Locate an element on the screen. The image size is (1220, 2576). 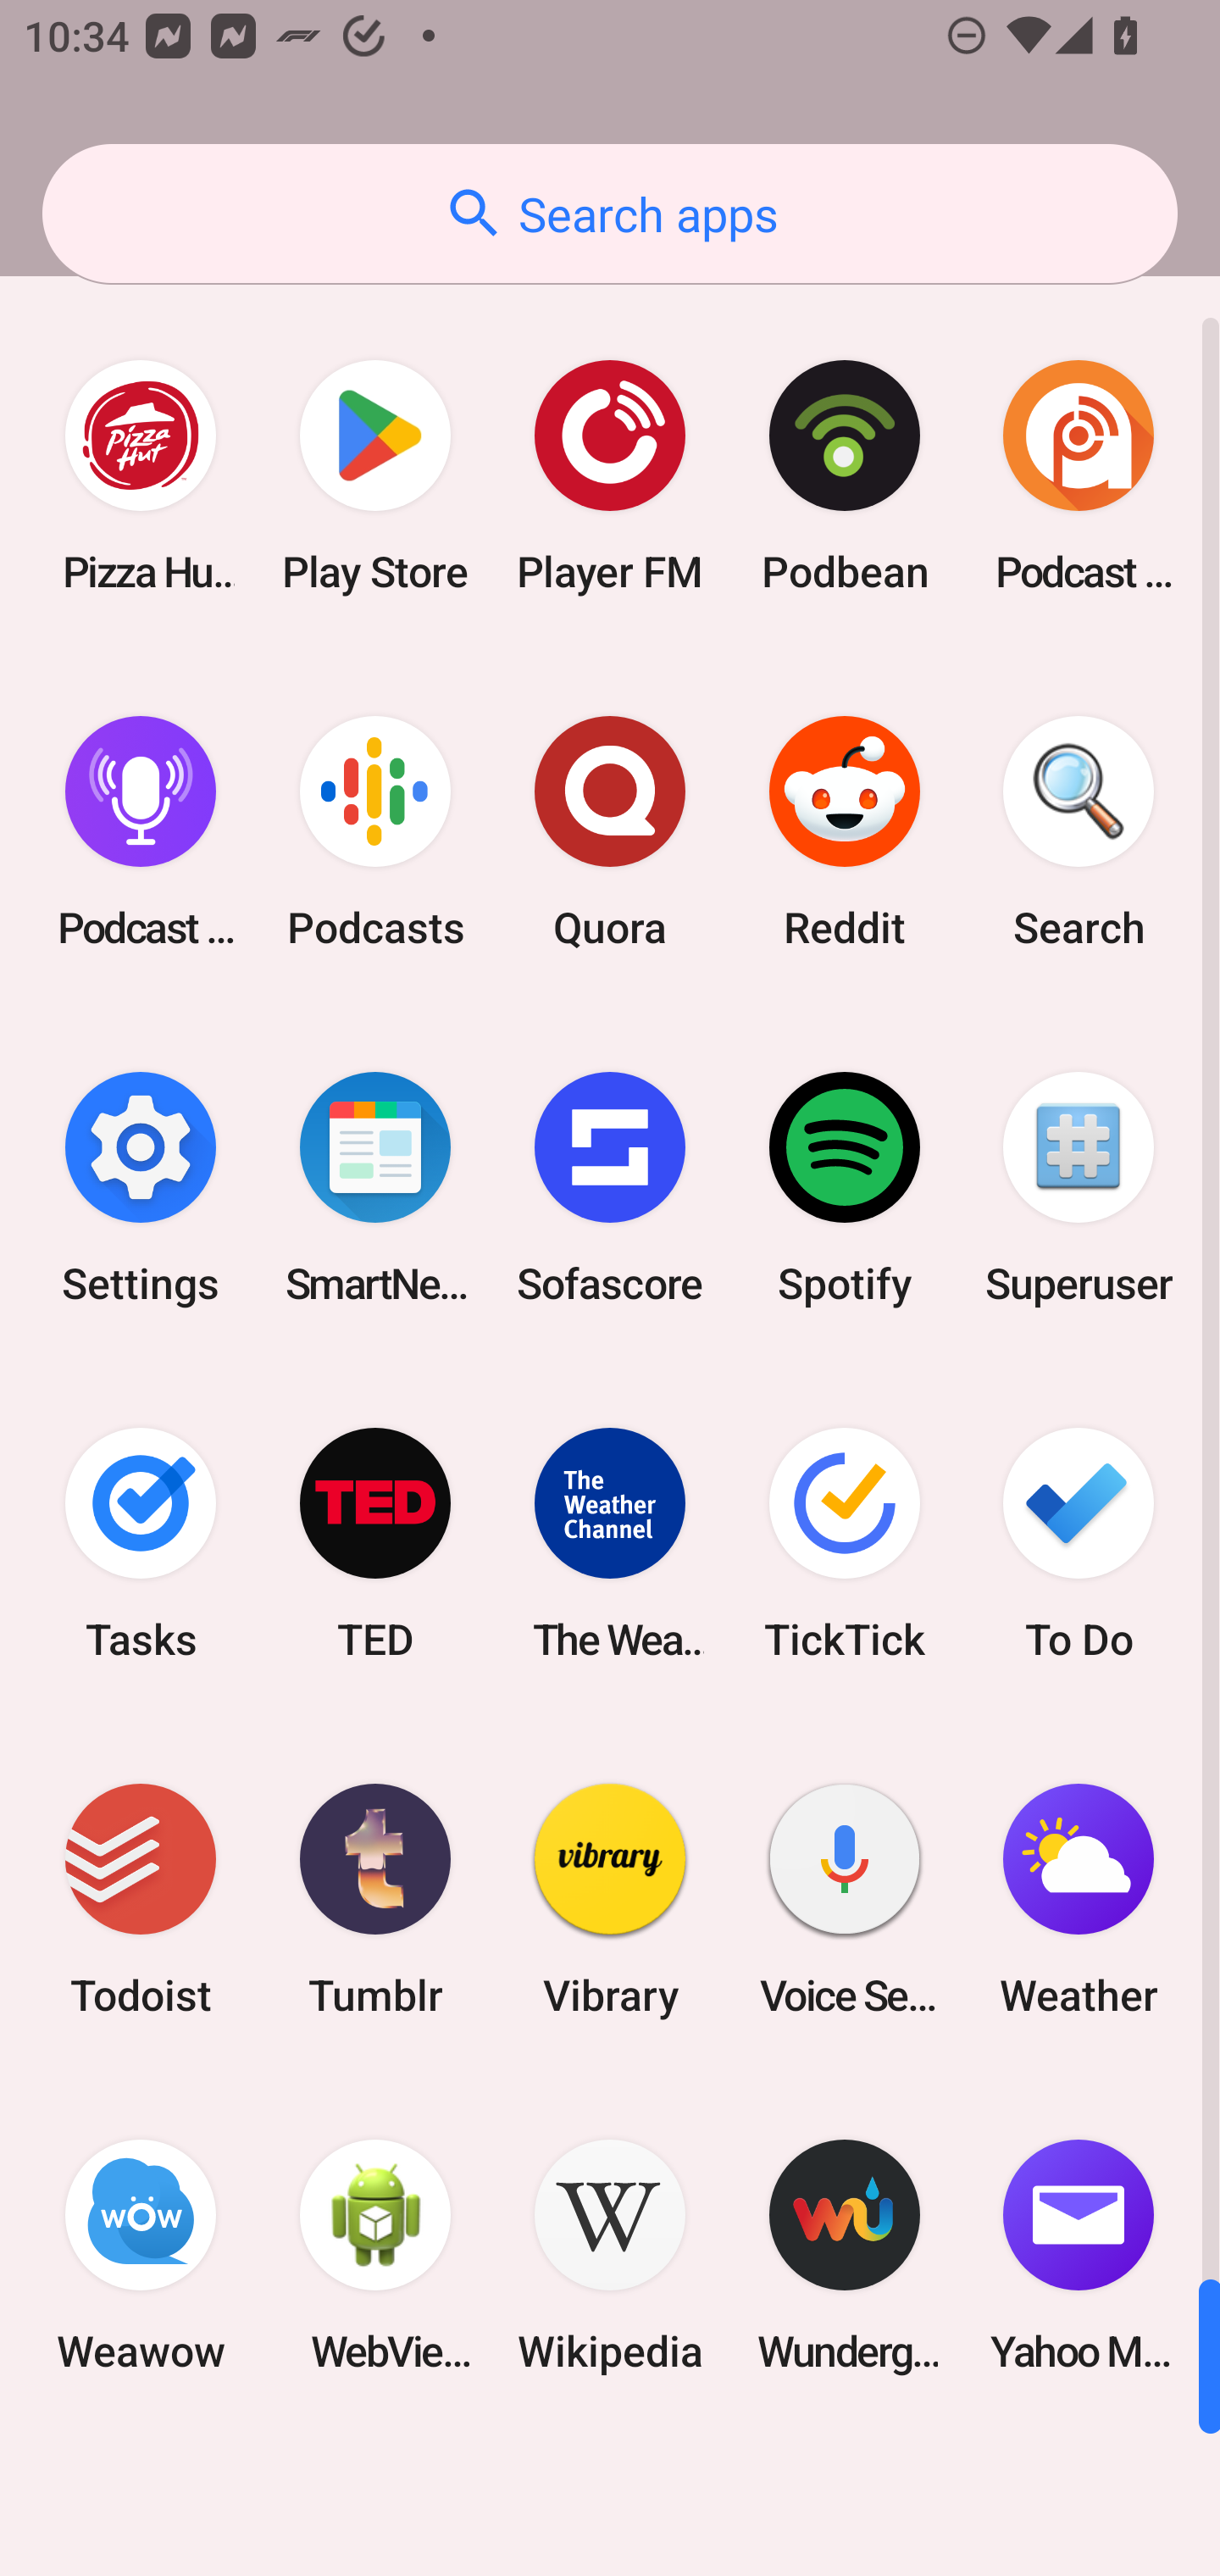
Player FM is located at coordinates (610, 476).